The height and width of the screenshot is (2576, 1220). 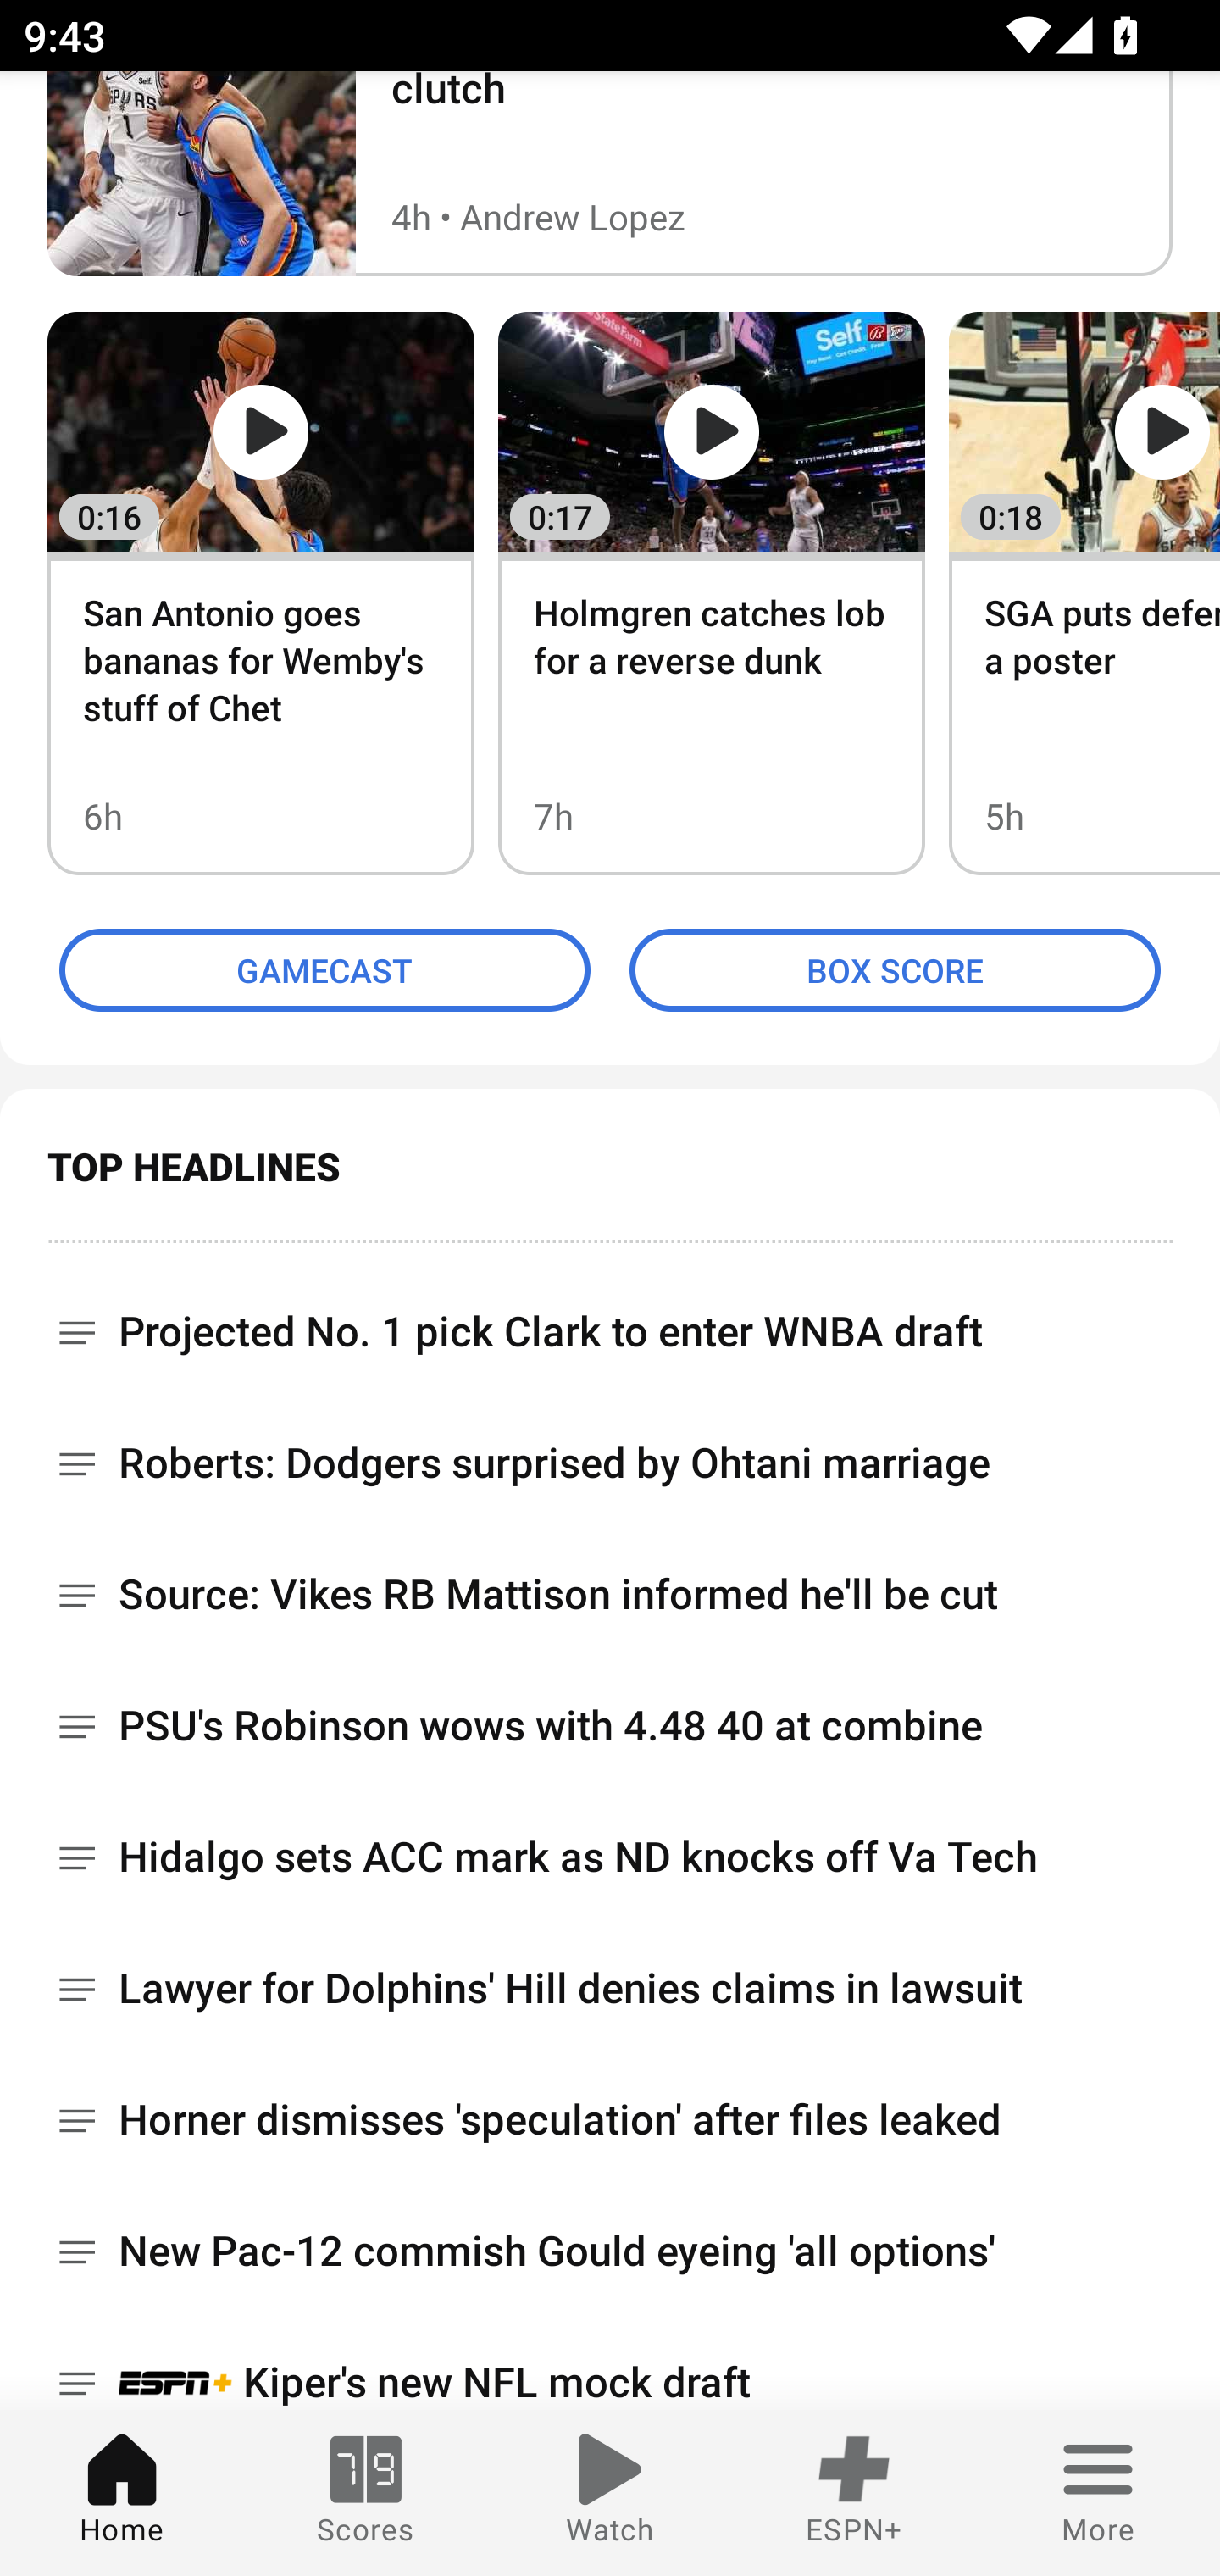 I want to click on  Source: Vikes RB Mattison informed he'll be cut, so click(x=610, y=1595).